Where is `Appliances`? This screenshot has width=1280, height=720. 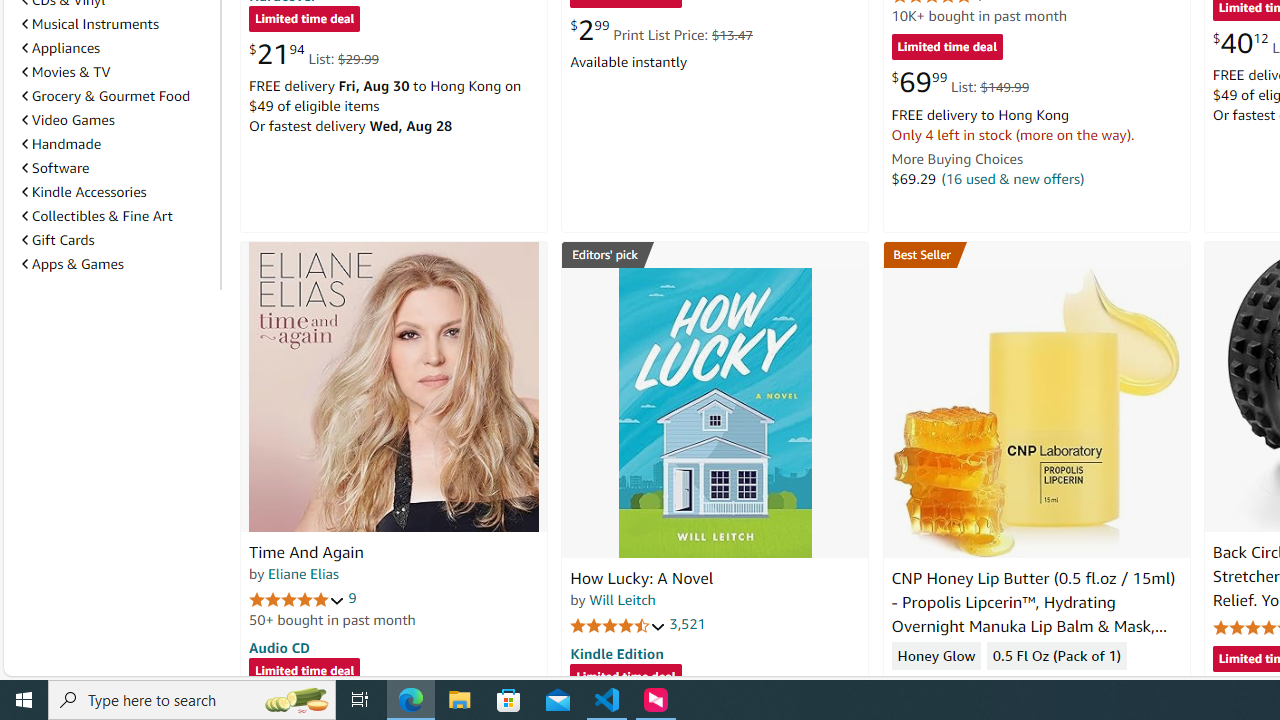
Appliances is located at coordinates (61, 47).